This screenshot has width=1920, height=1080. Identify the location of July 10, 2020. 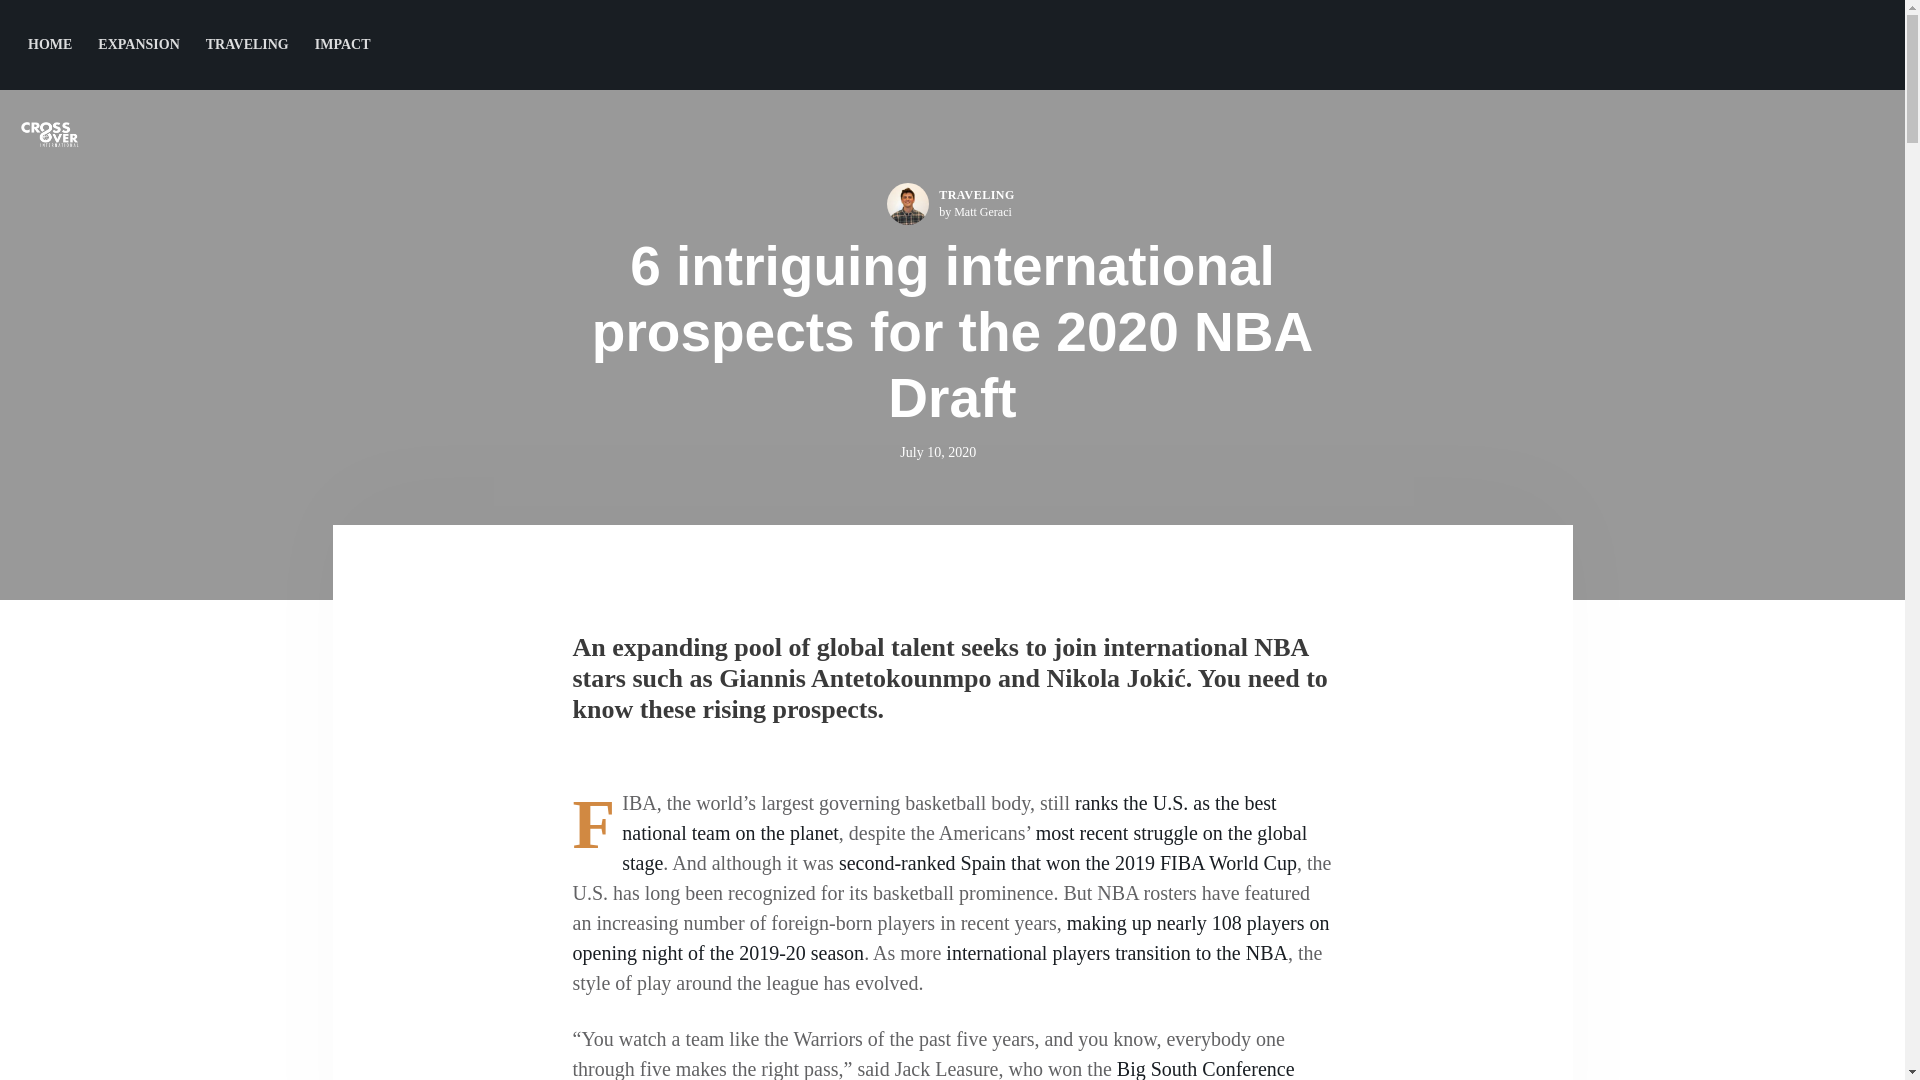
(938, 451).